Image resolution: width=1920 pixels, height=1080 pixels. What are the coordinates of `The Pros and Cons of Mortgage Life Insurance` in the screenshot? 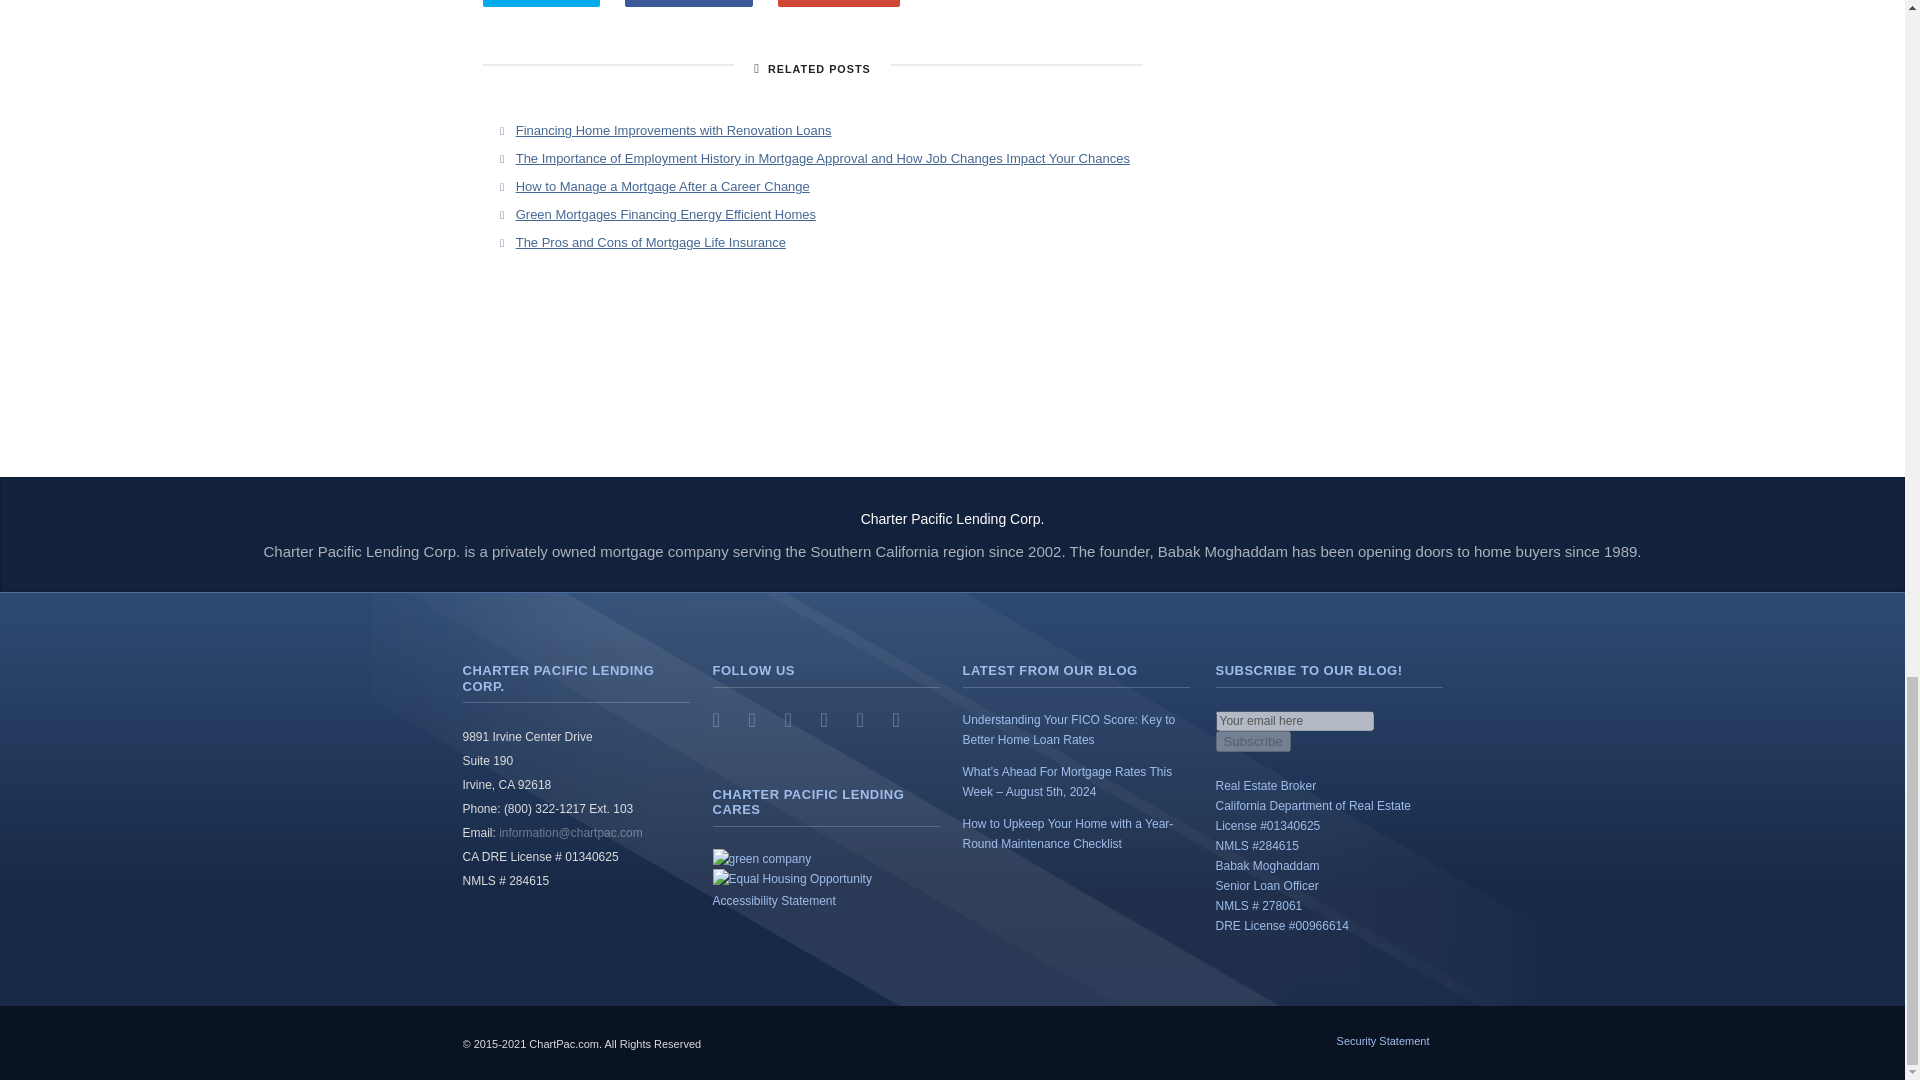 It's located at (650, 242).